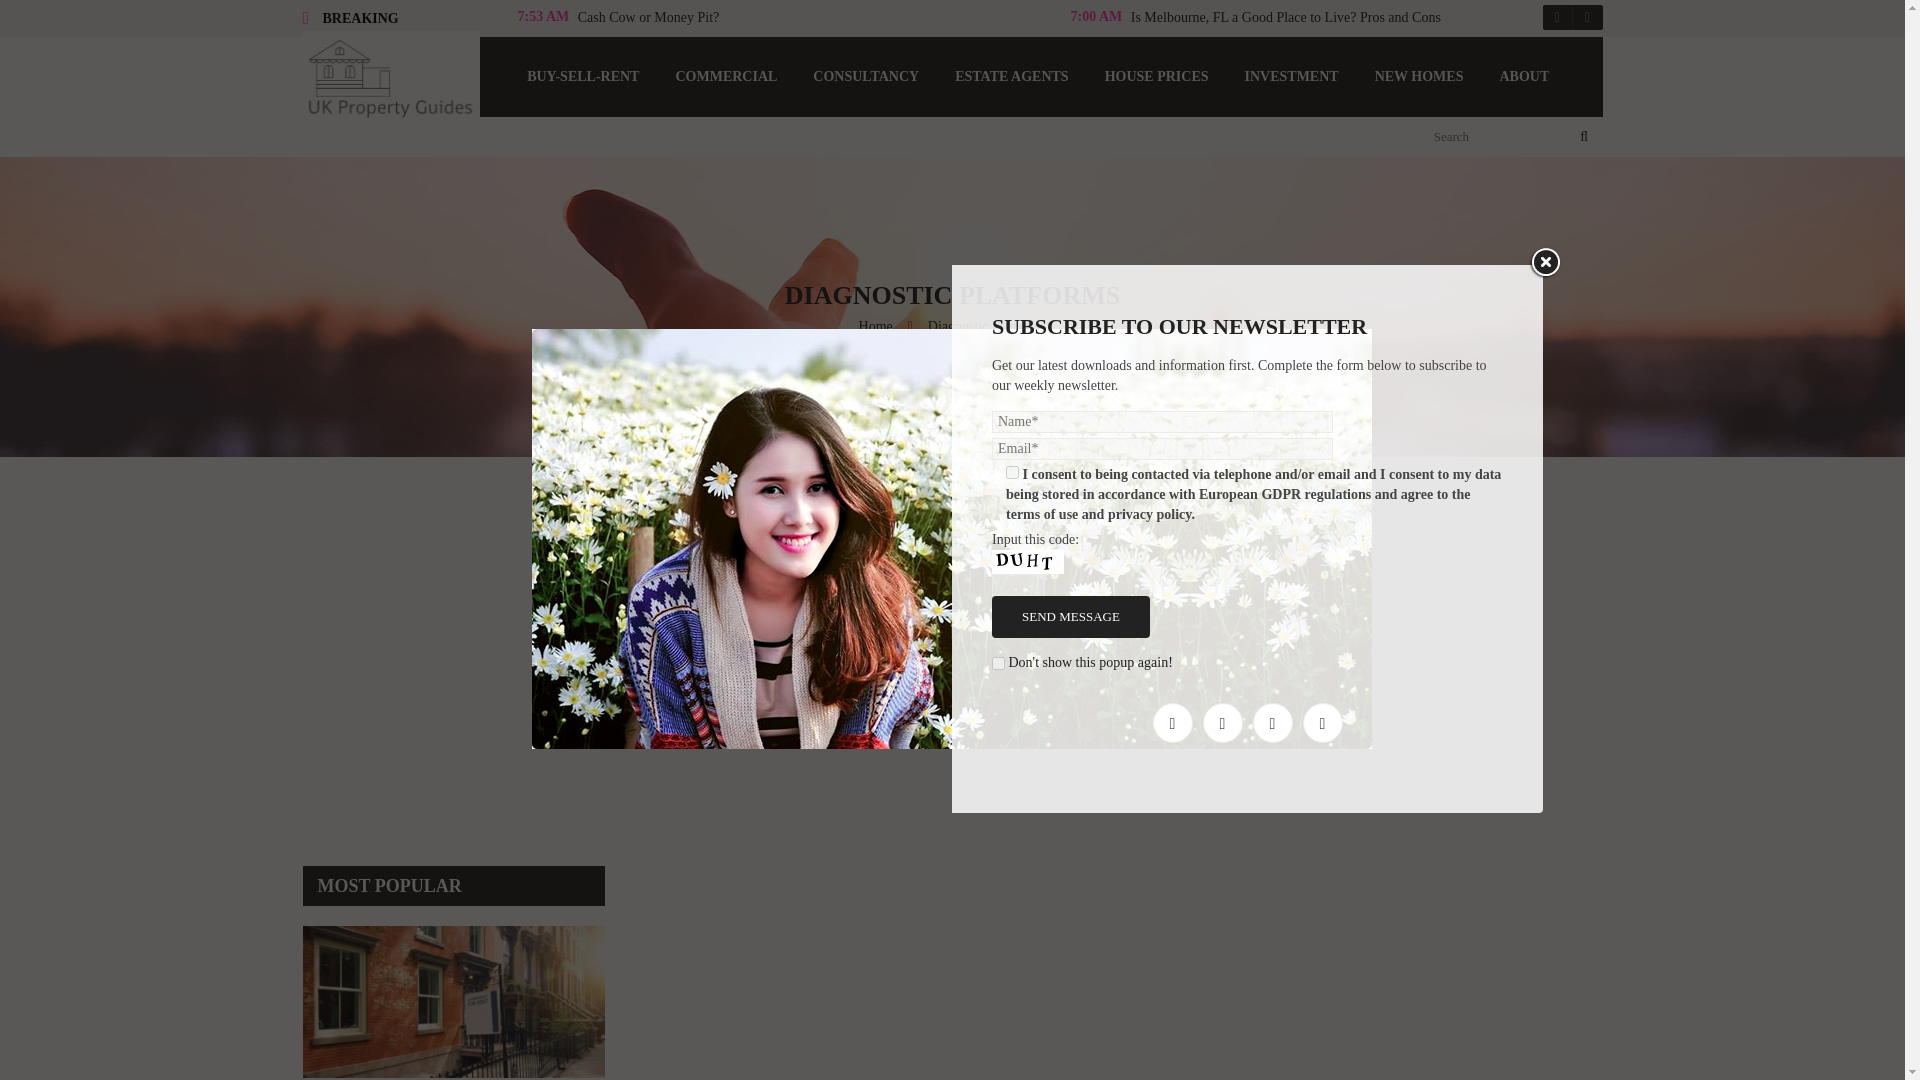 This screenshot has width=1920, height=1080. Describe the element at coordinates (865, 76) in the screenshot. I see `CONSULTANCY` at that location.